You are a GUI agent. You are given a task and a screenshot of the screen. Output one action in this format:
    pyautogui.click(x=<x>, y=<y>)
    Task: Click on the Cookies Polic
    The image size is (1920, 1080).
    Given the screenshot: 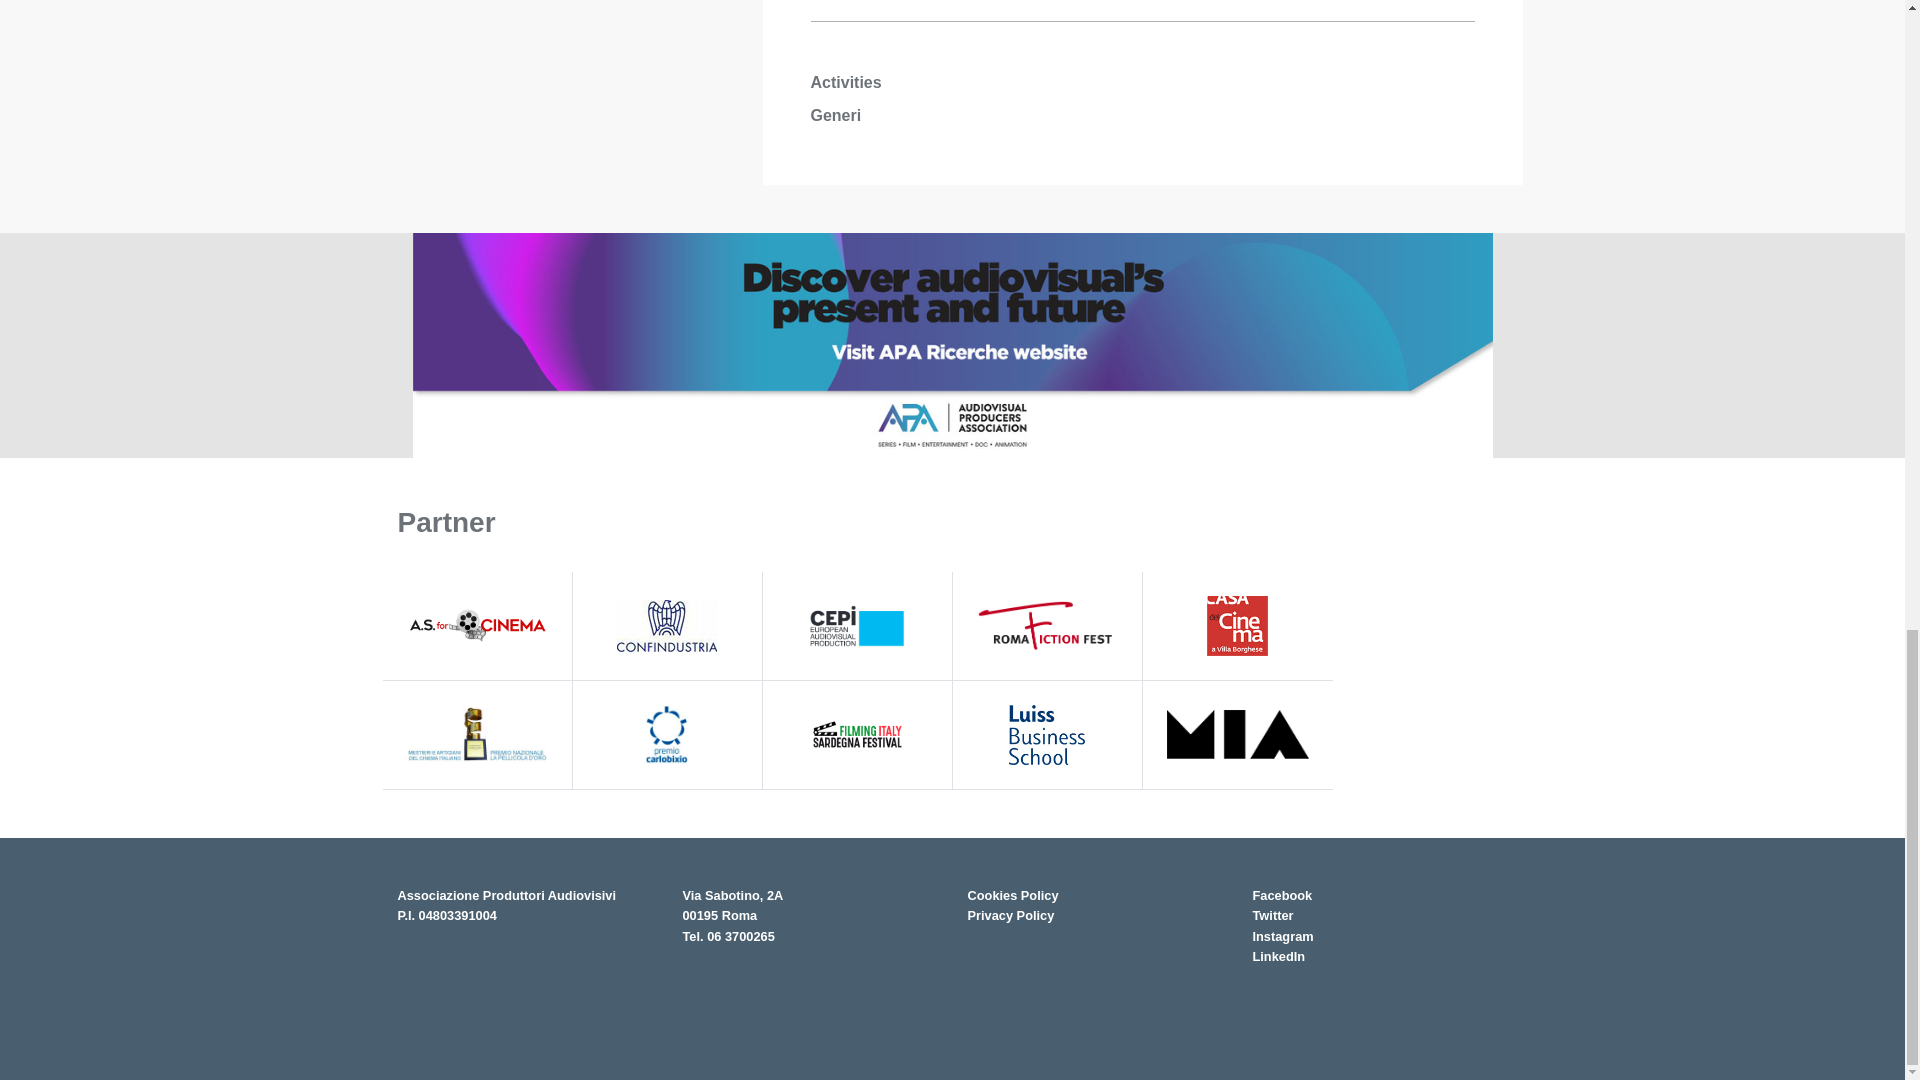 What is the action you would take?
    pyautogui.click(x=1013, y=894)
    